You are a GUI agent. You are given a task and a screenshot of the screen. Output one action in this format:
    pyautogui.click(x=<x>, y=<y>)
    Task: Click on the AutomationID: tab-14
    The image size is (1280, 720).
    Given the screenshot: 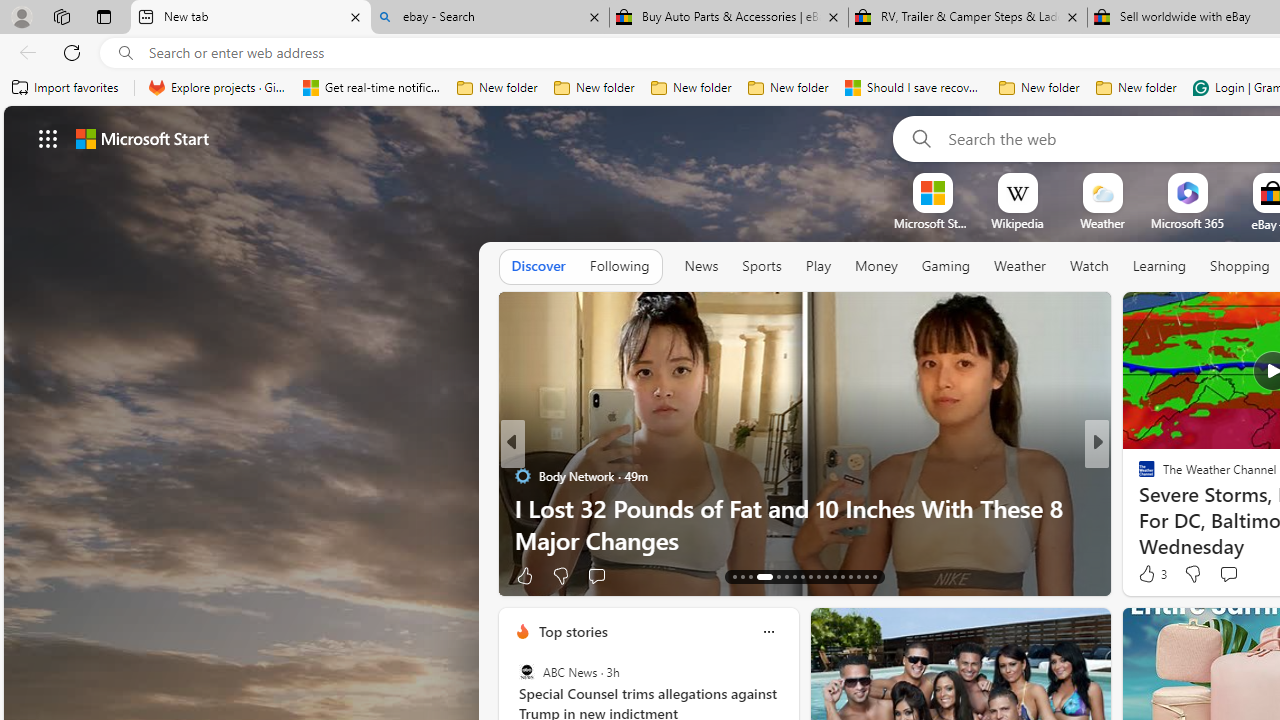 What is the action you would take?
    pyautogui.click(x=742, y=576)
    